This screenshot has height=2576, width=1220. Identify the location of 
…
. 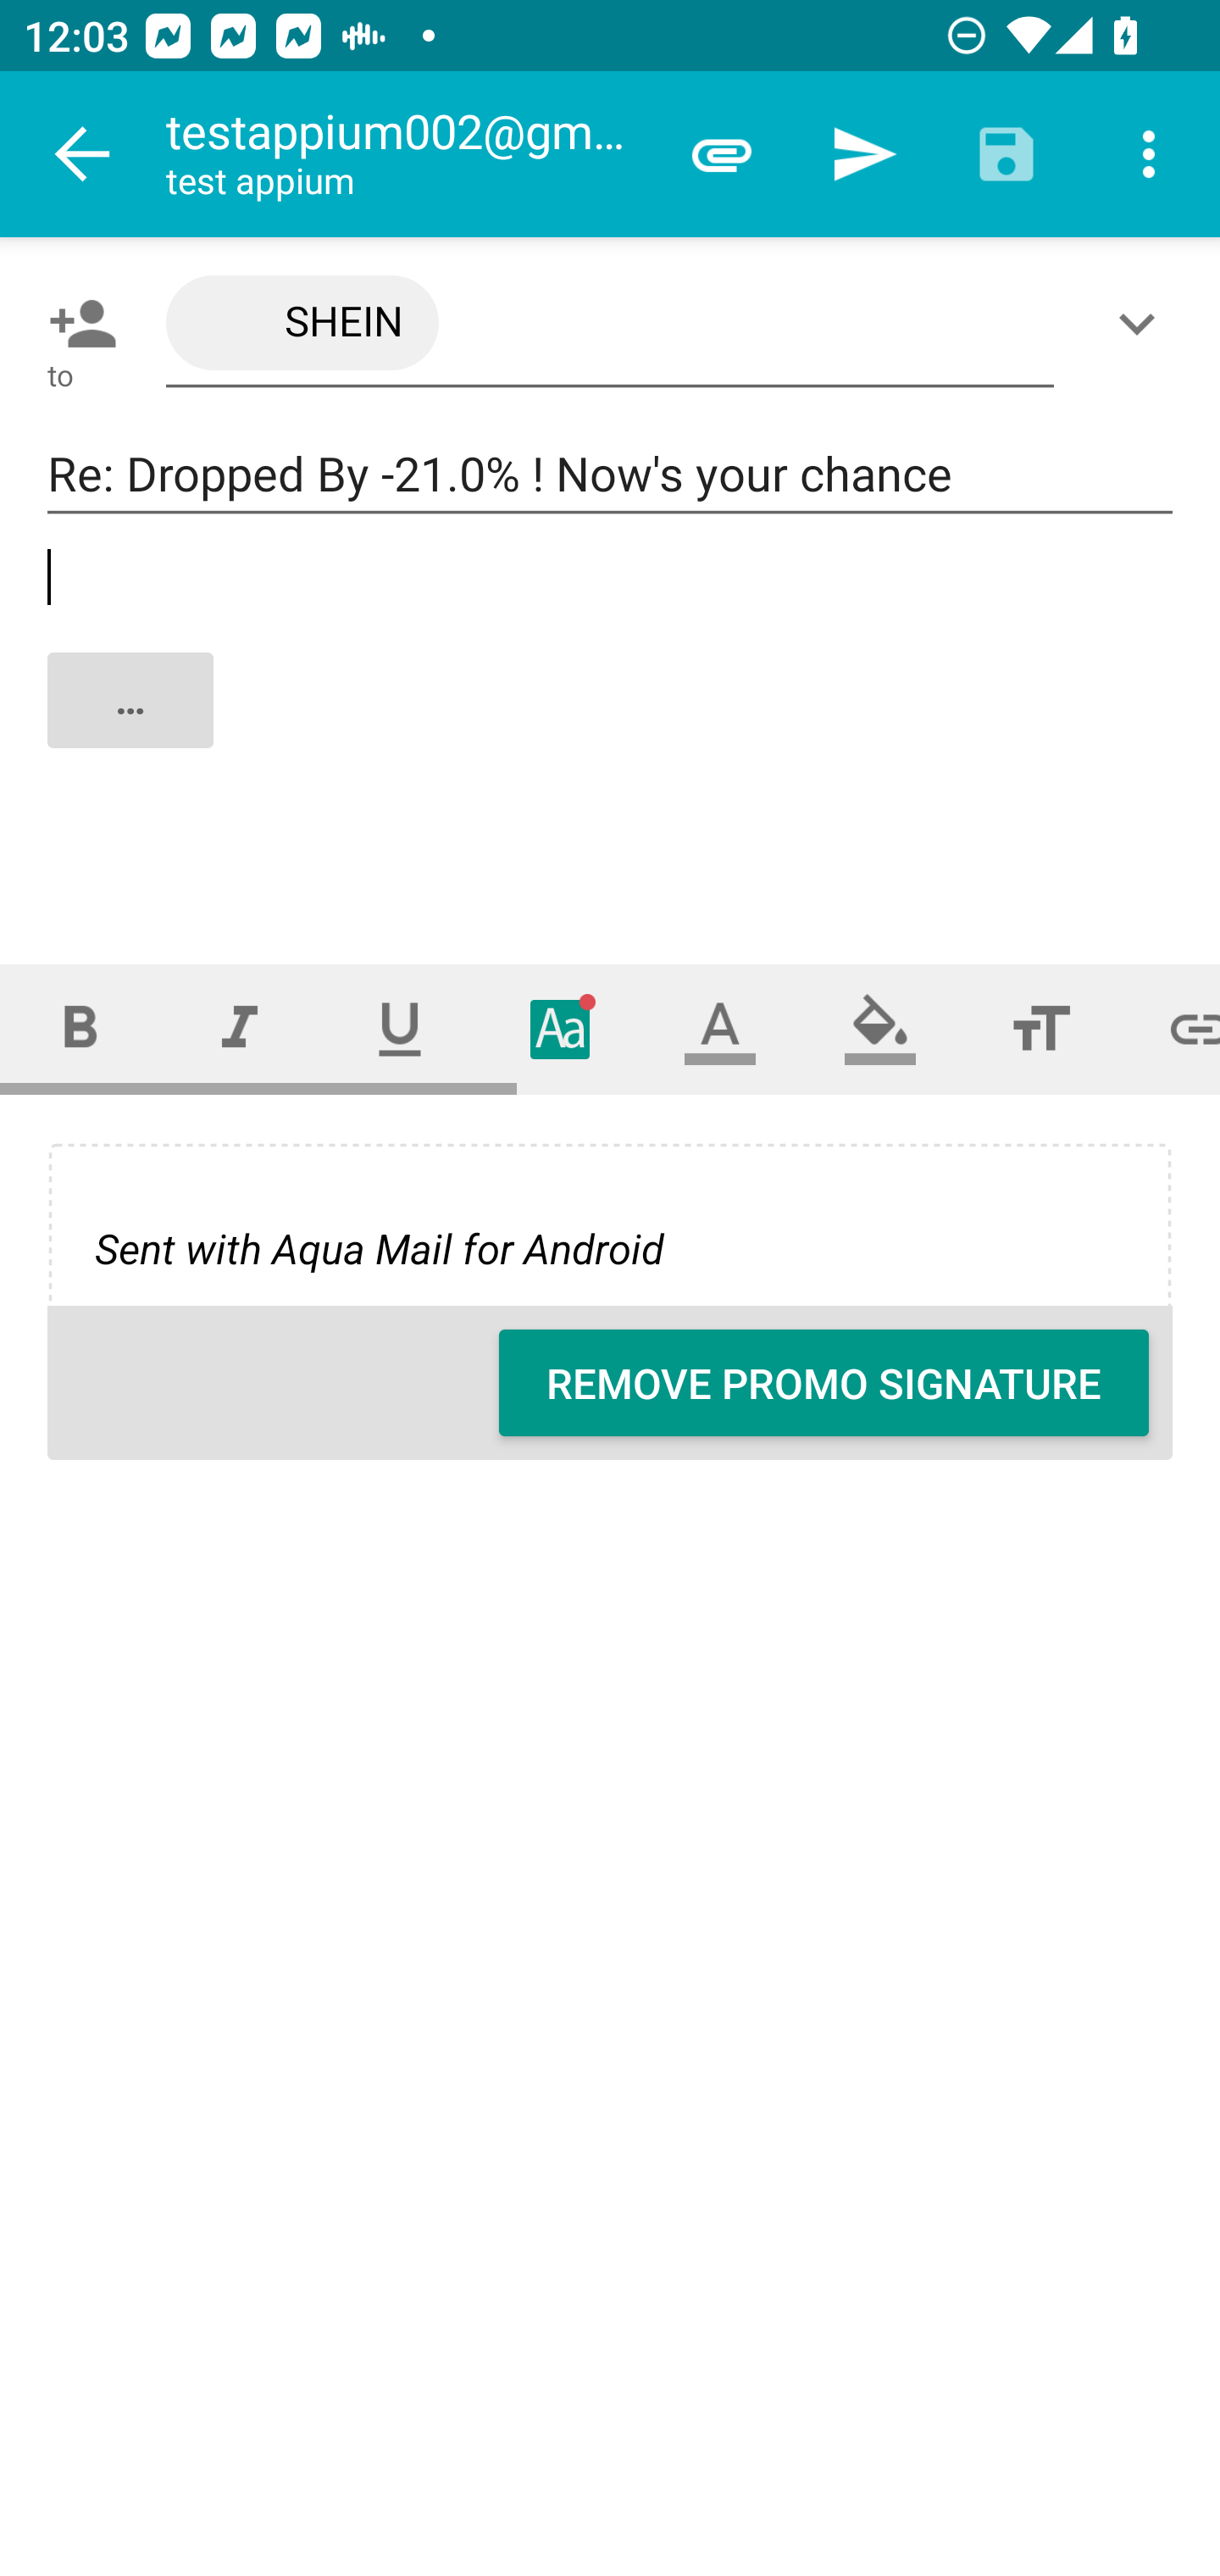
(612, 727).